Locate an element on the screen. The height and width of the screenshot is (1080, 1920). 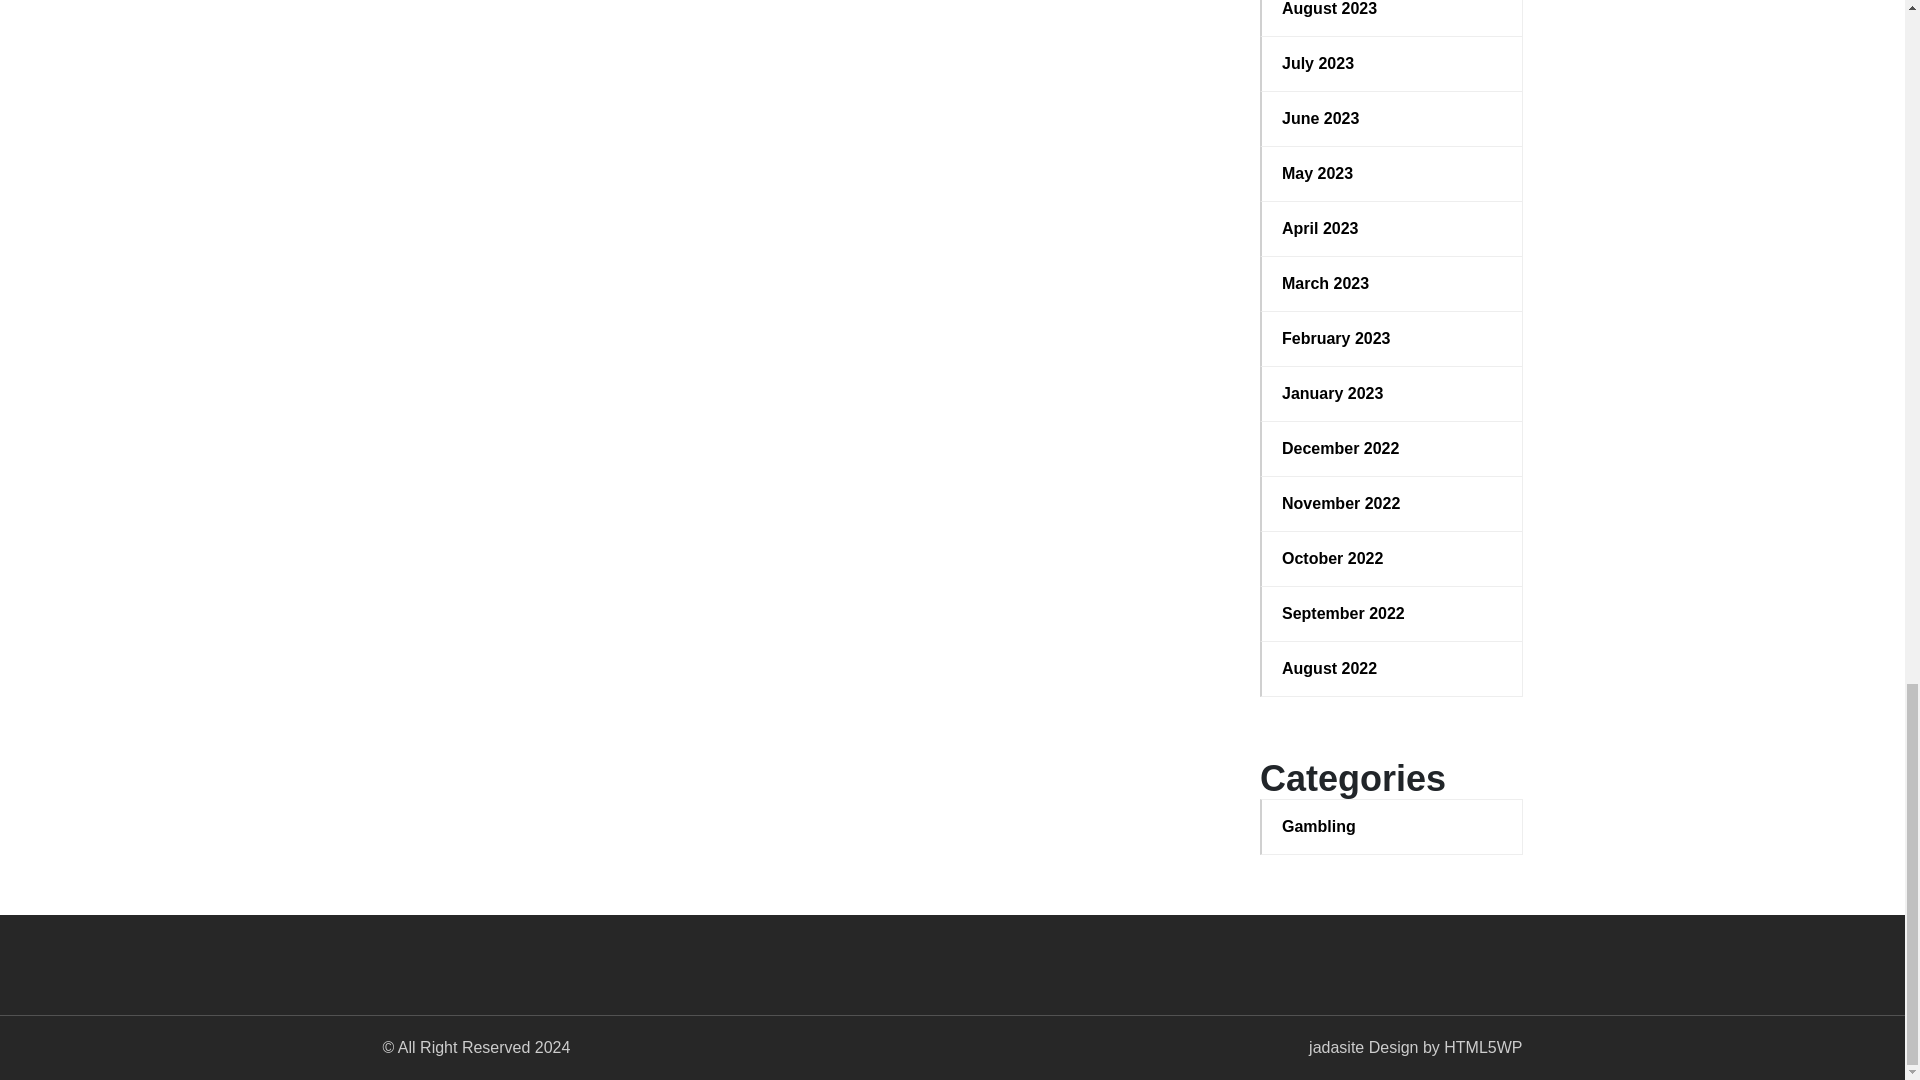
April 2023 is located at coordinates (1392, 228).